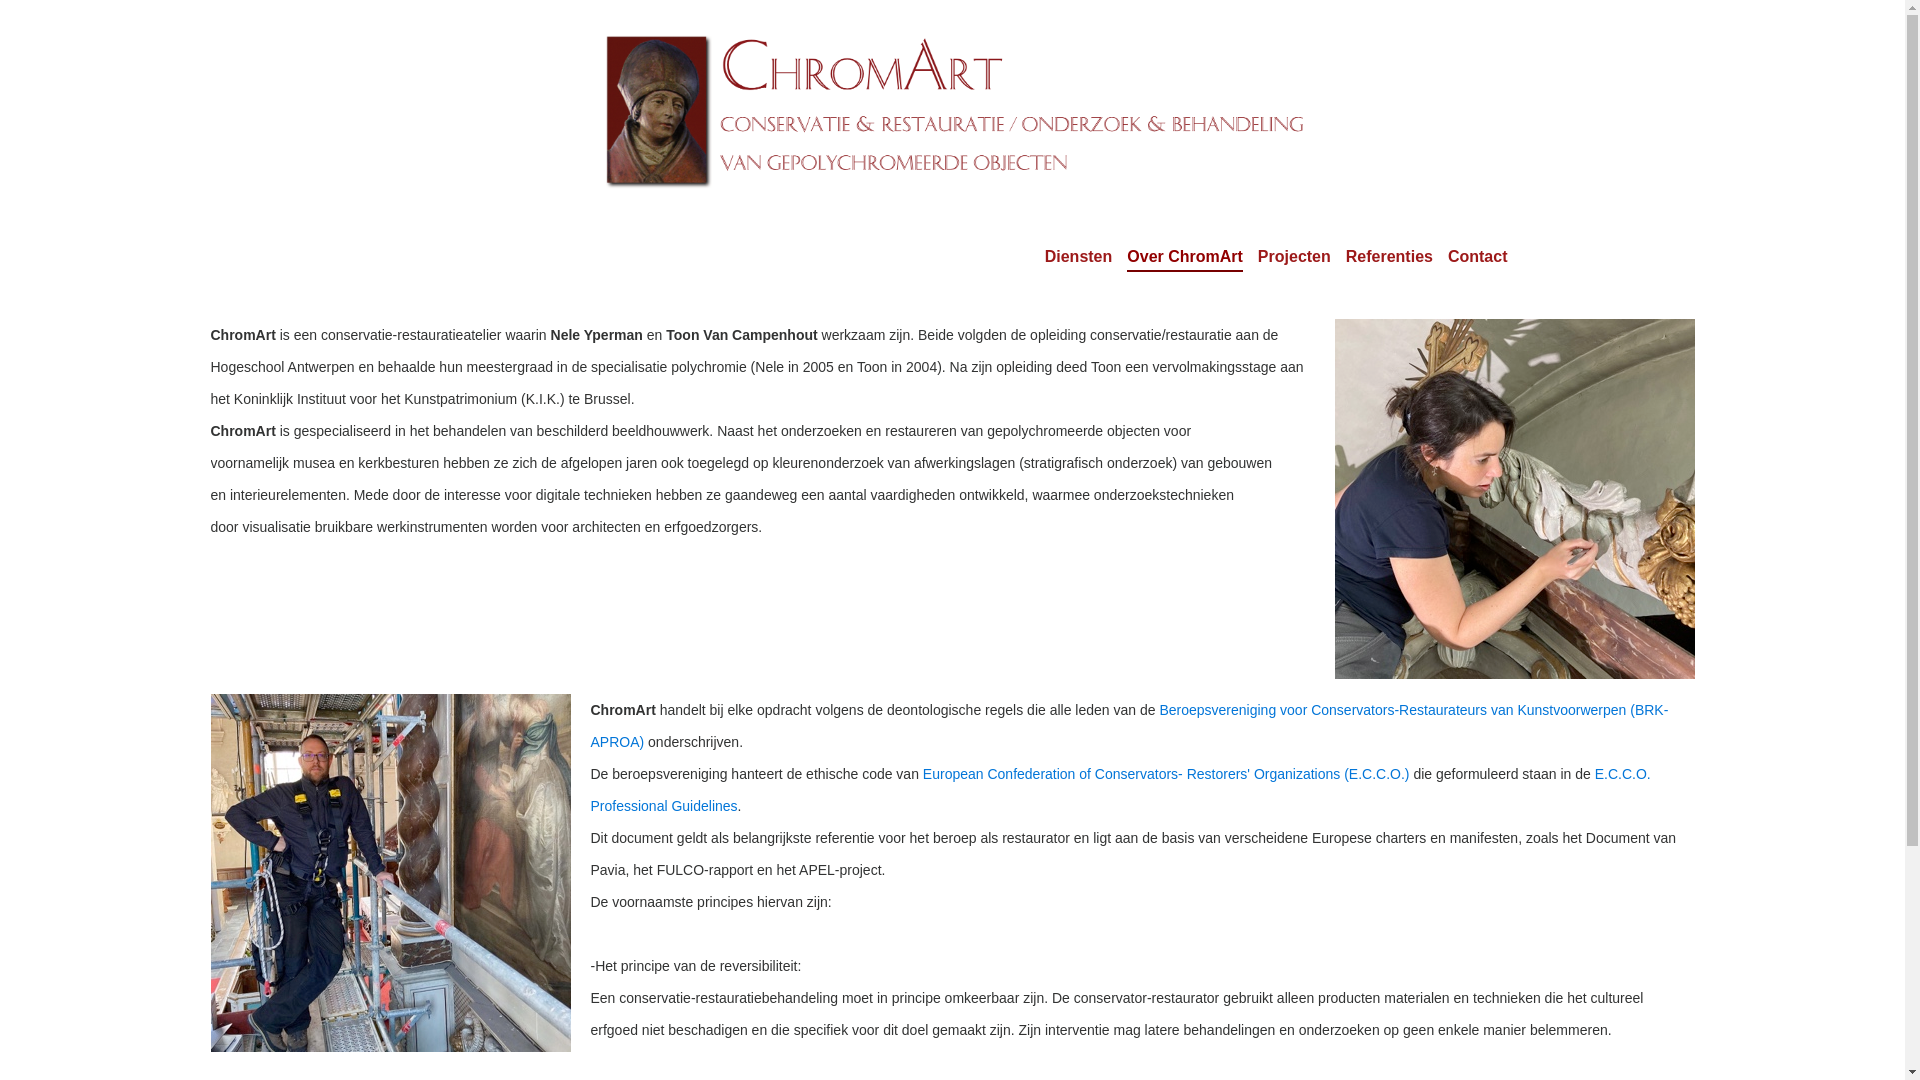 This screenshot has width=1920, height=1080. I want to click on Referenties, so click(1390, 256).